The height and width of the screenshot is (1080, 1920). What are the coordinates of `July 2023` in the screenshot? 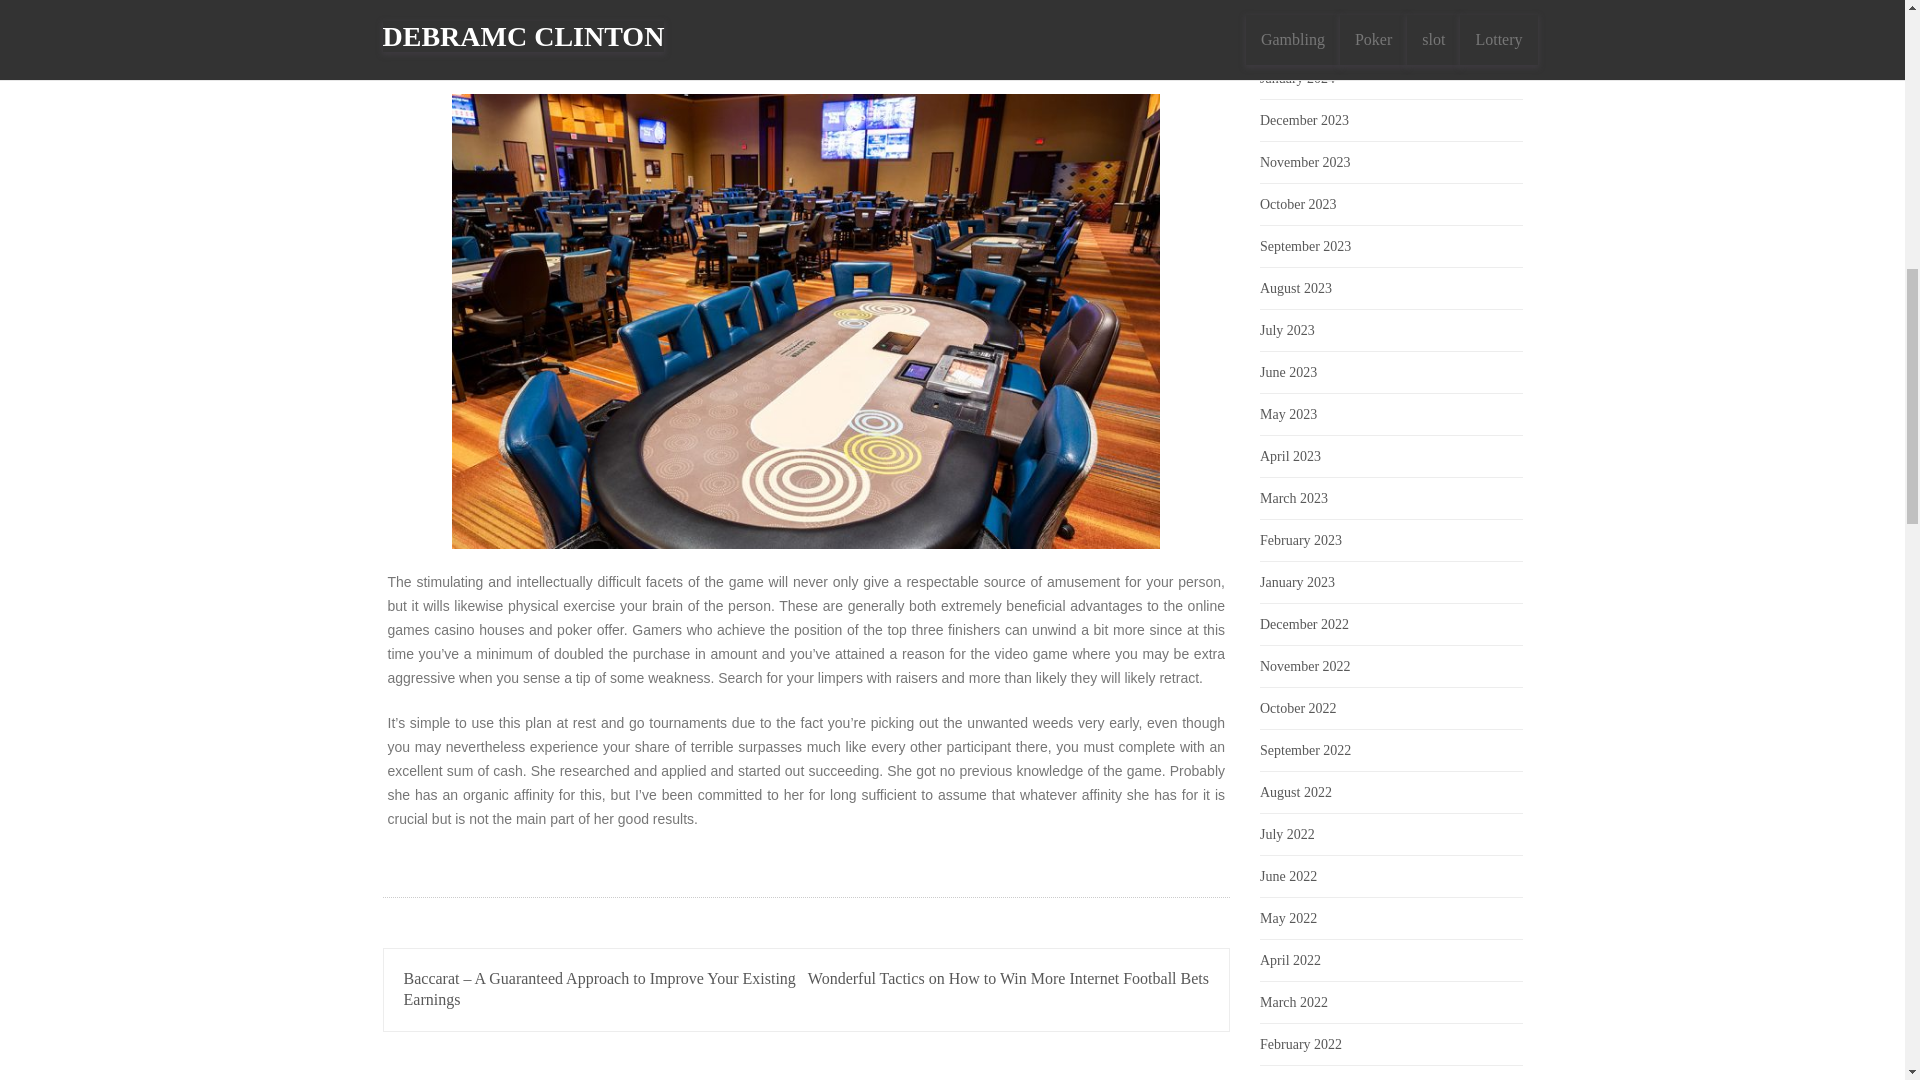 It's located at (1287, 330).